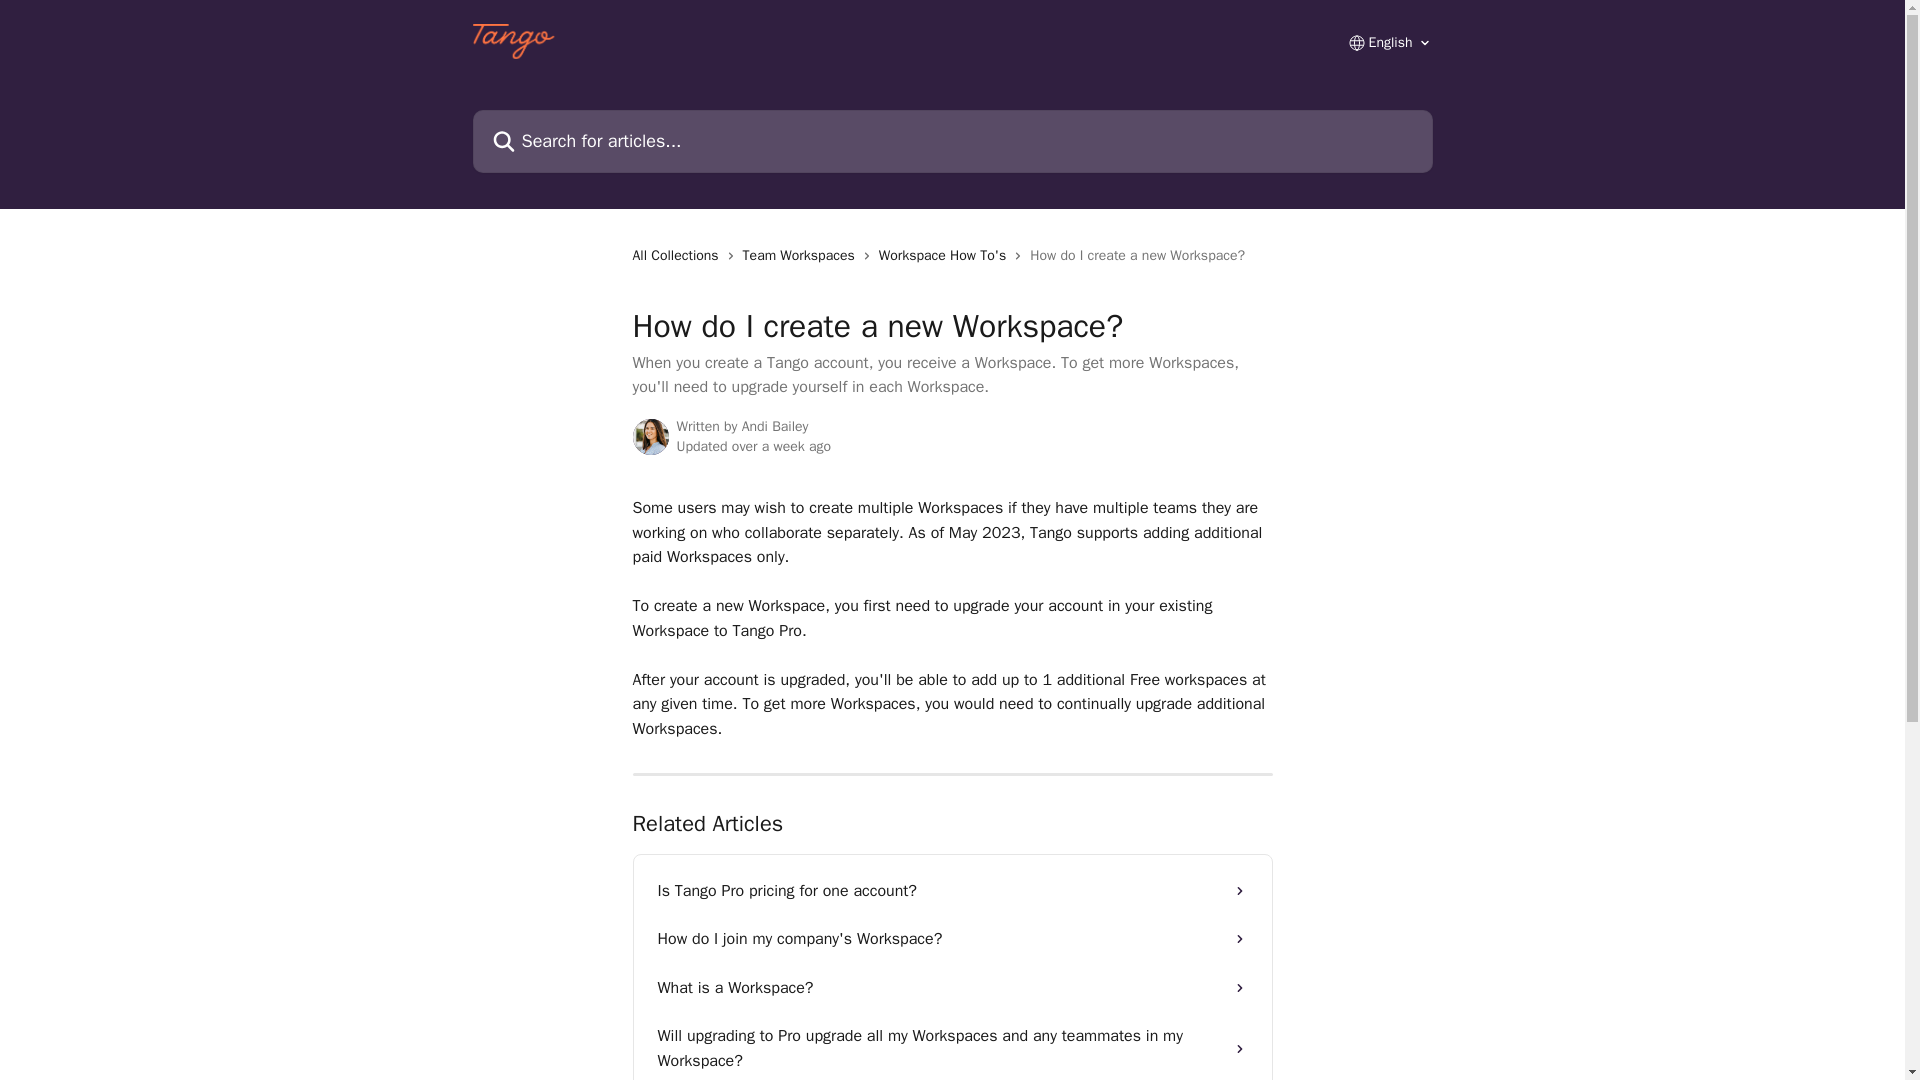  I want to click on How do I join my company's Workspace?, so click(952, 938).